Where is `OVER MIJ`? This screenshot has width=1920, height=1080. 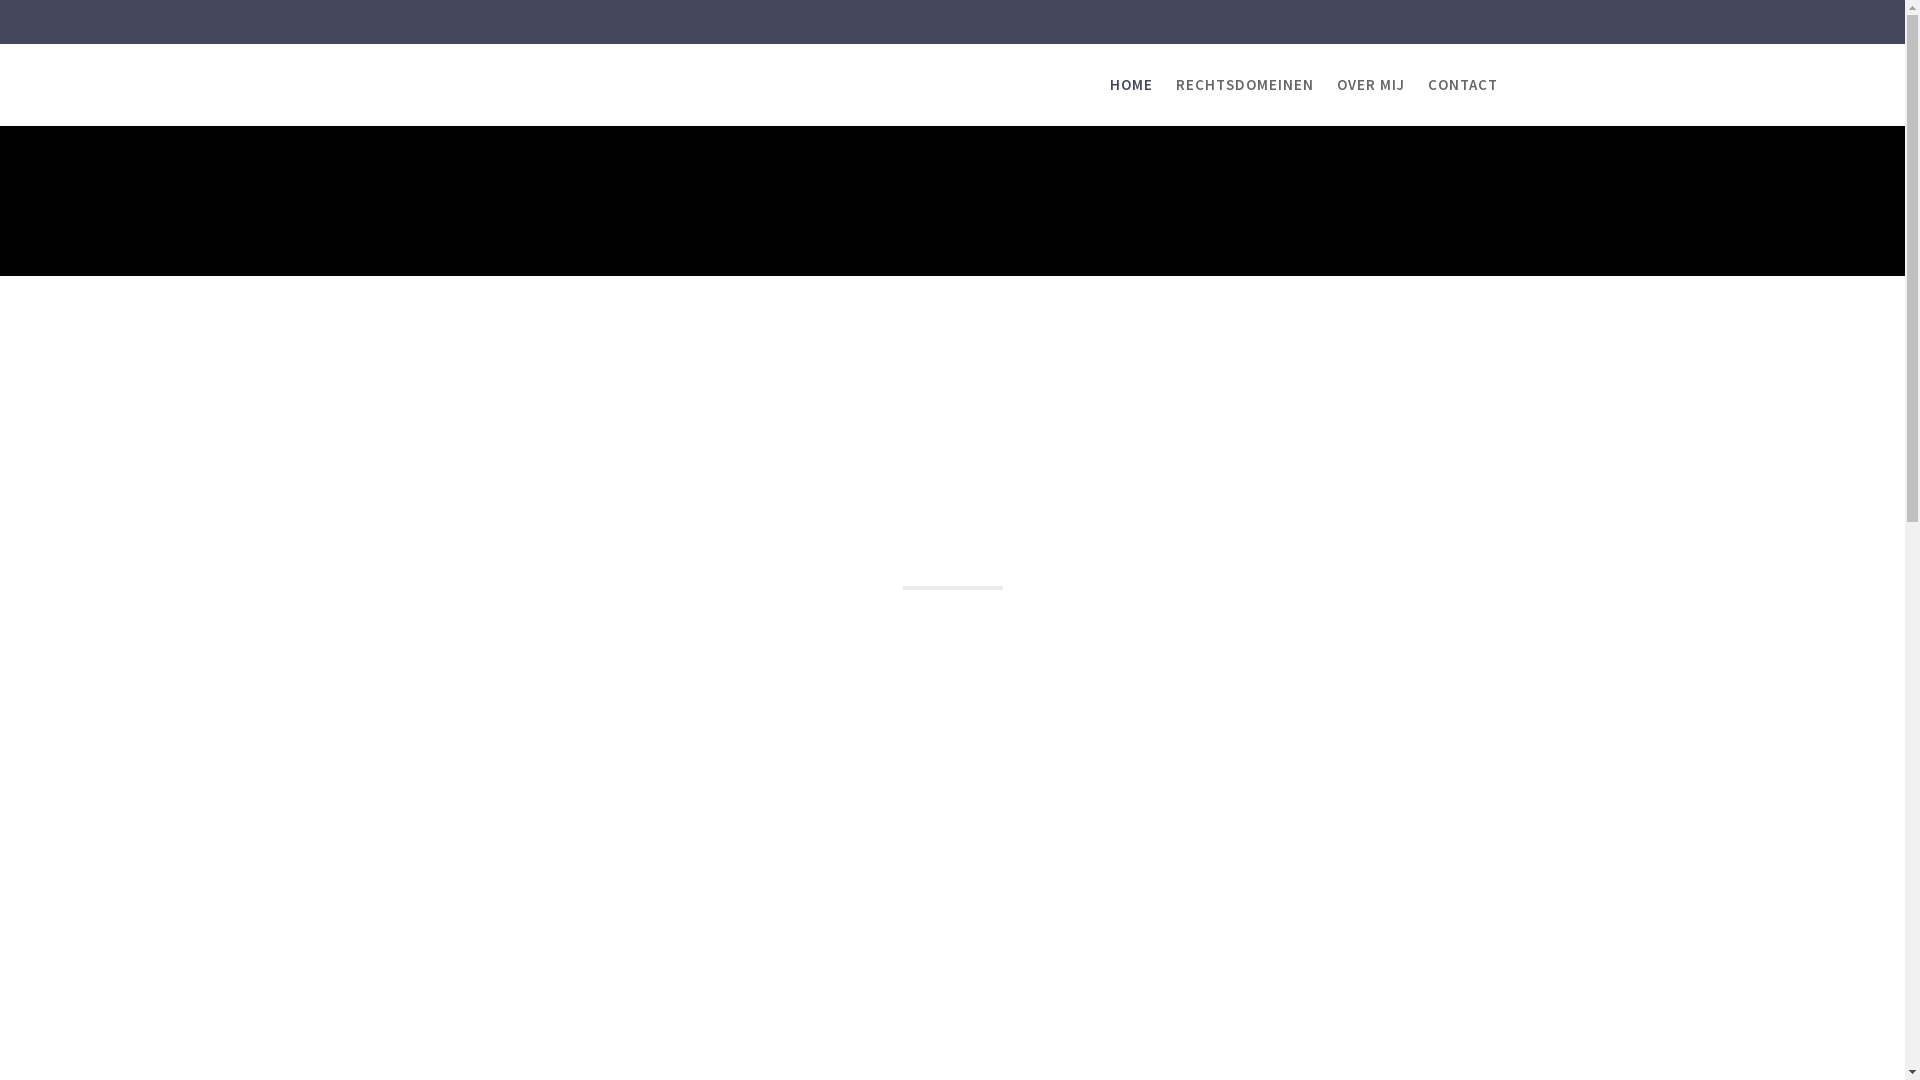
OVER MIJ is located at coordinates (1370, 85).